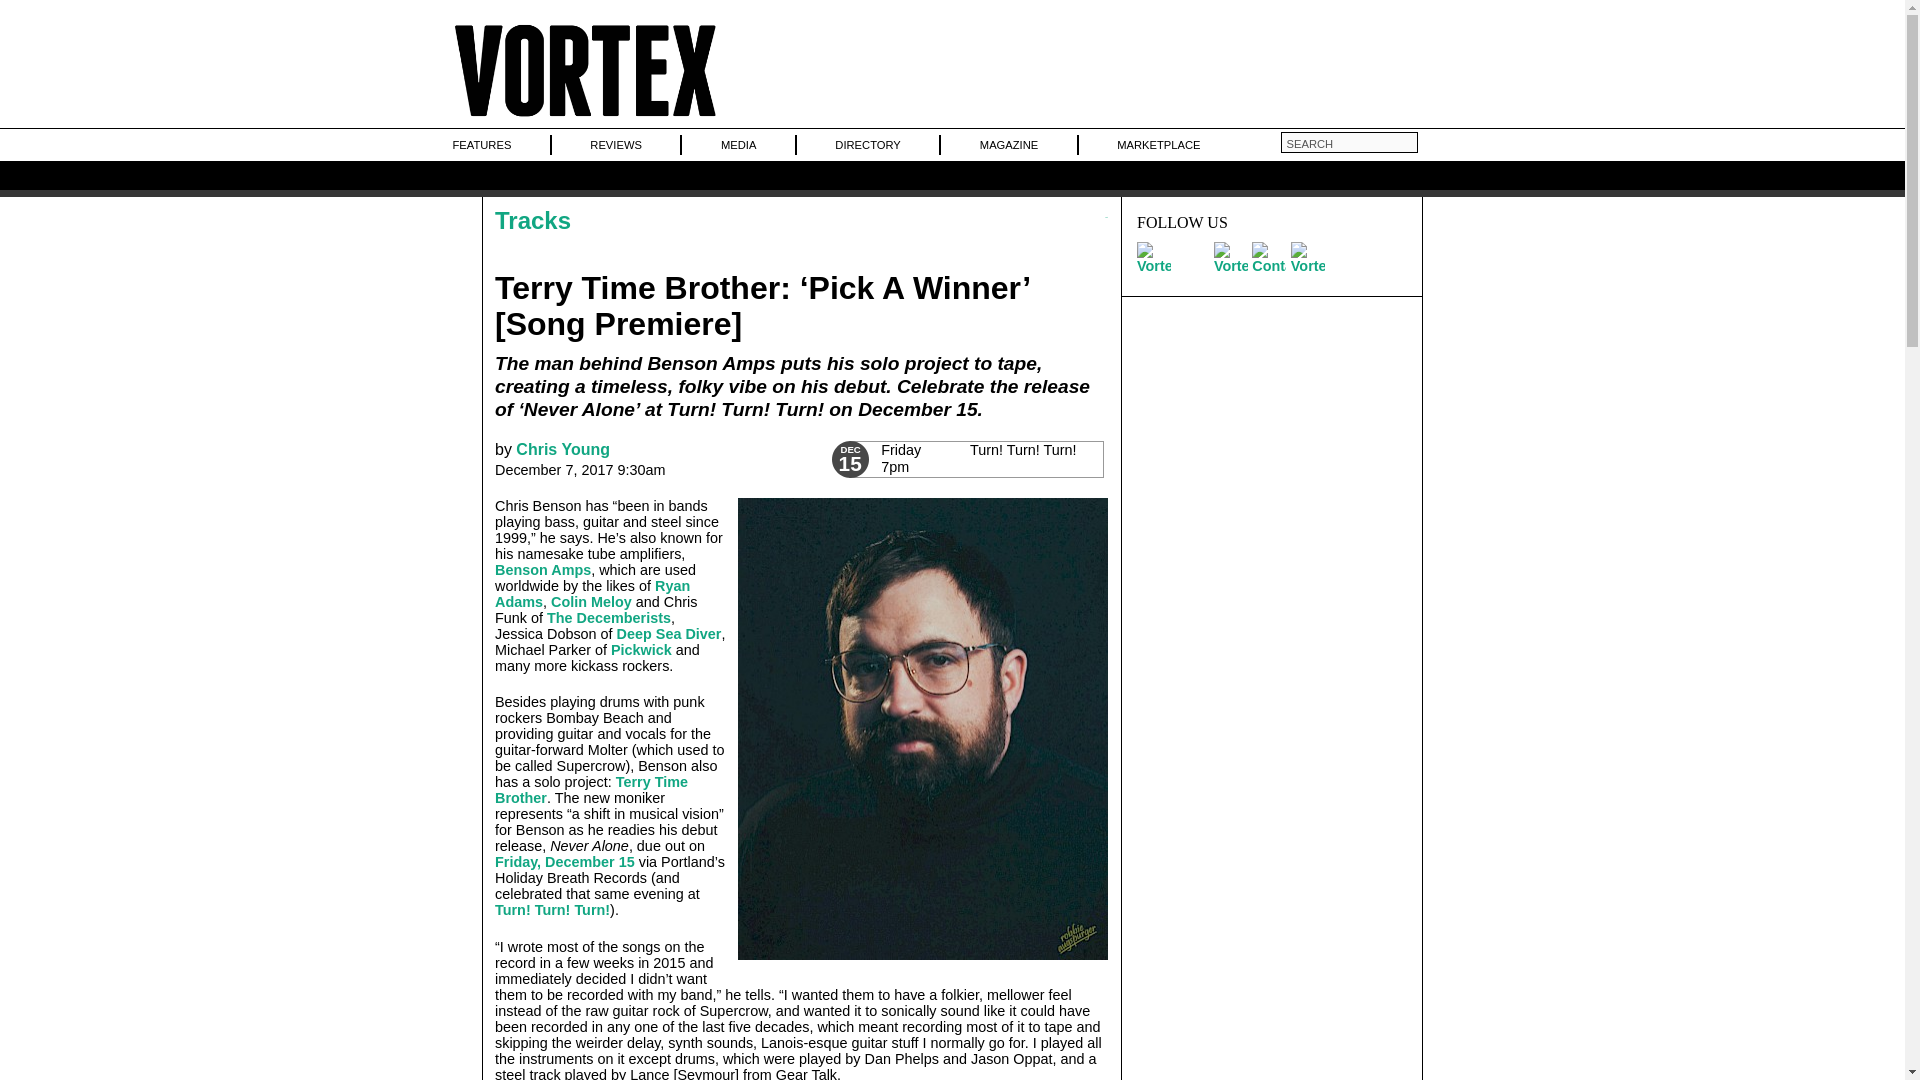 The height and width of the screenshot is (1080, 1920). Describe the element at coordinates (584, 118) in the screenshot. I see `Home` at that location.